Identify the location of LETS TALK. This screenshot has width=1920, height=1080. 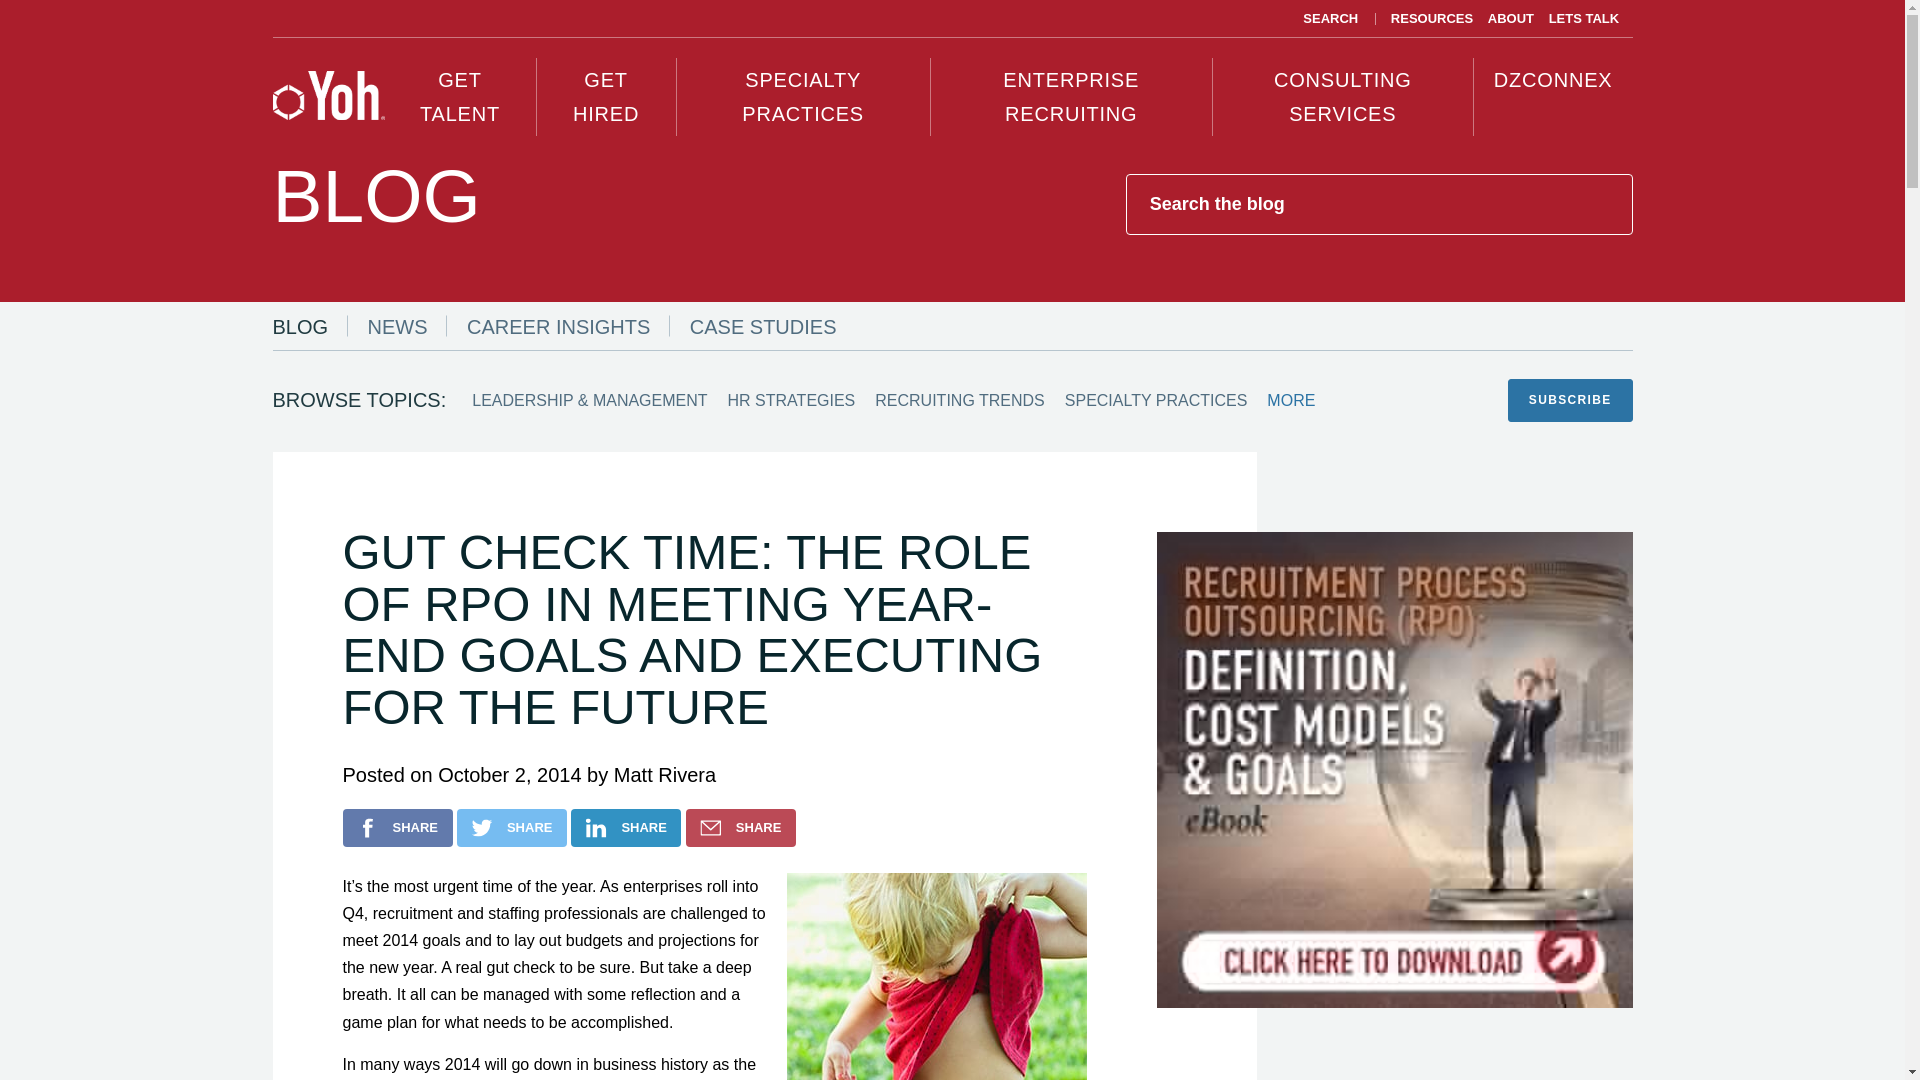
(1584, 18).